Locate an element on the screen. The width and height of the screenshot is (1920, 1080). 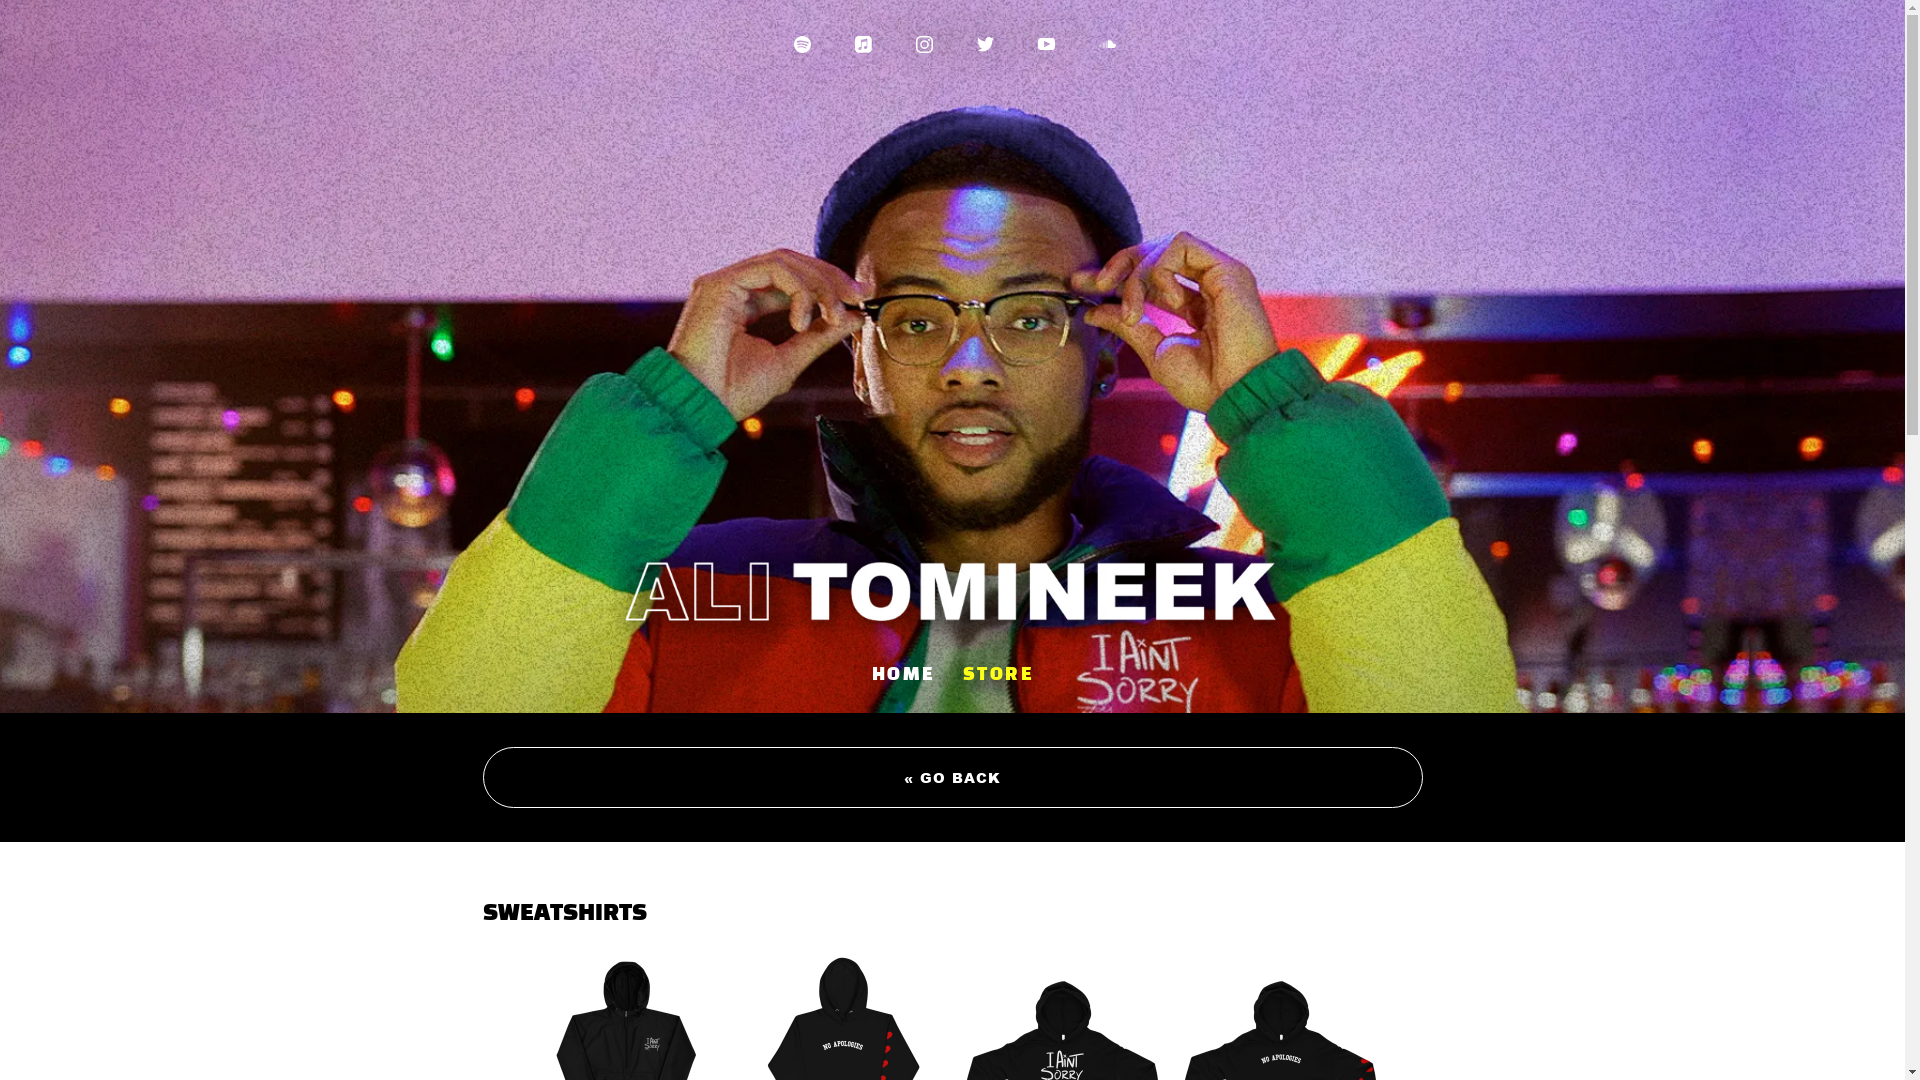
HOME is located at coordinates (904, 676).